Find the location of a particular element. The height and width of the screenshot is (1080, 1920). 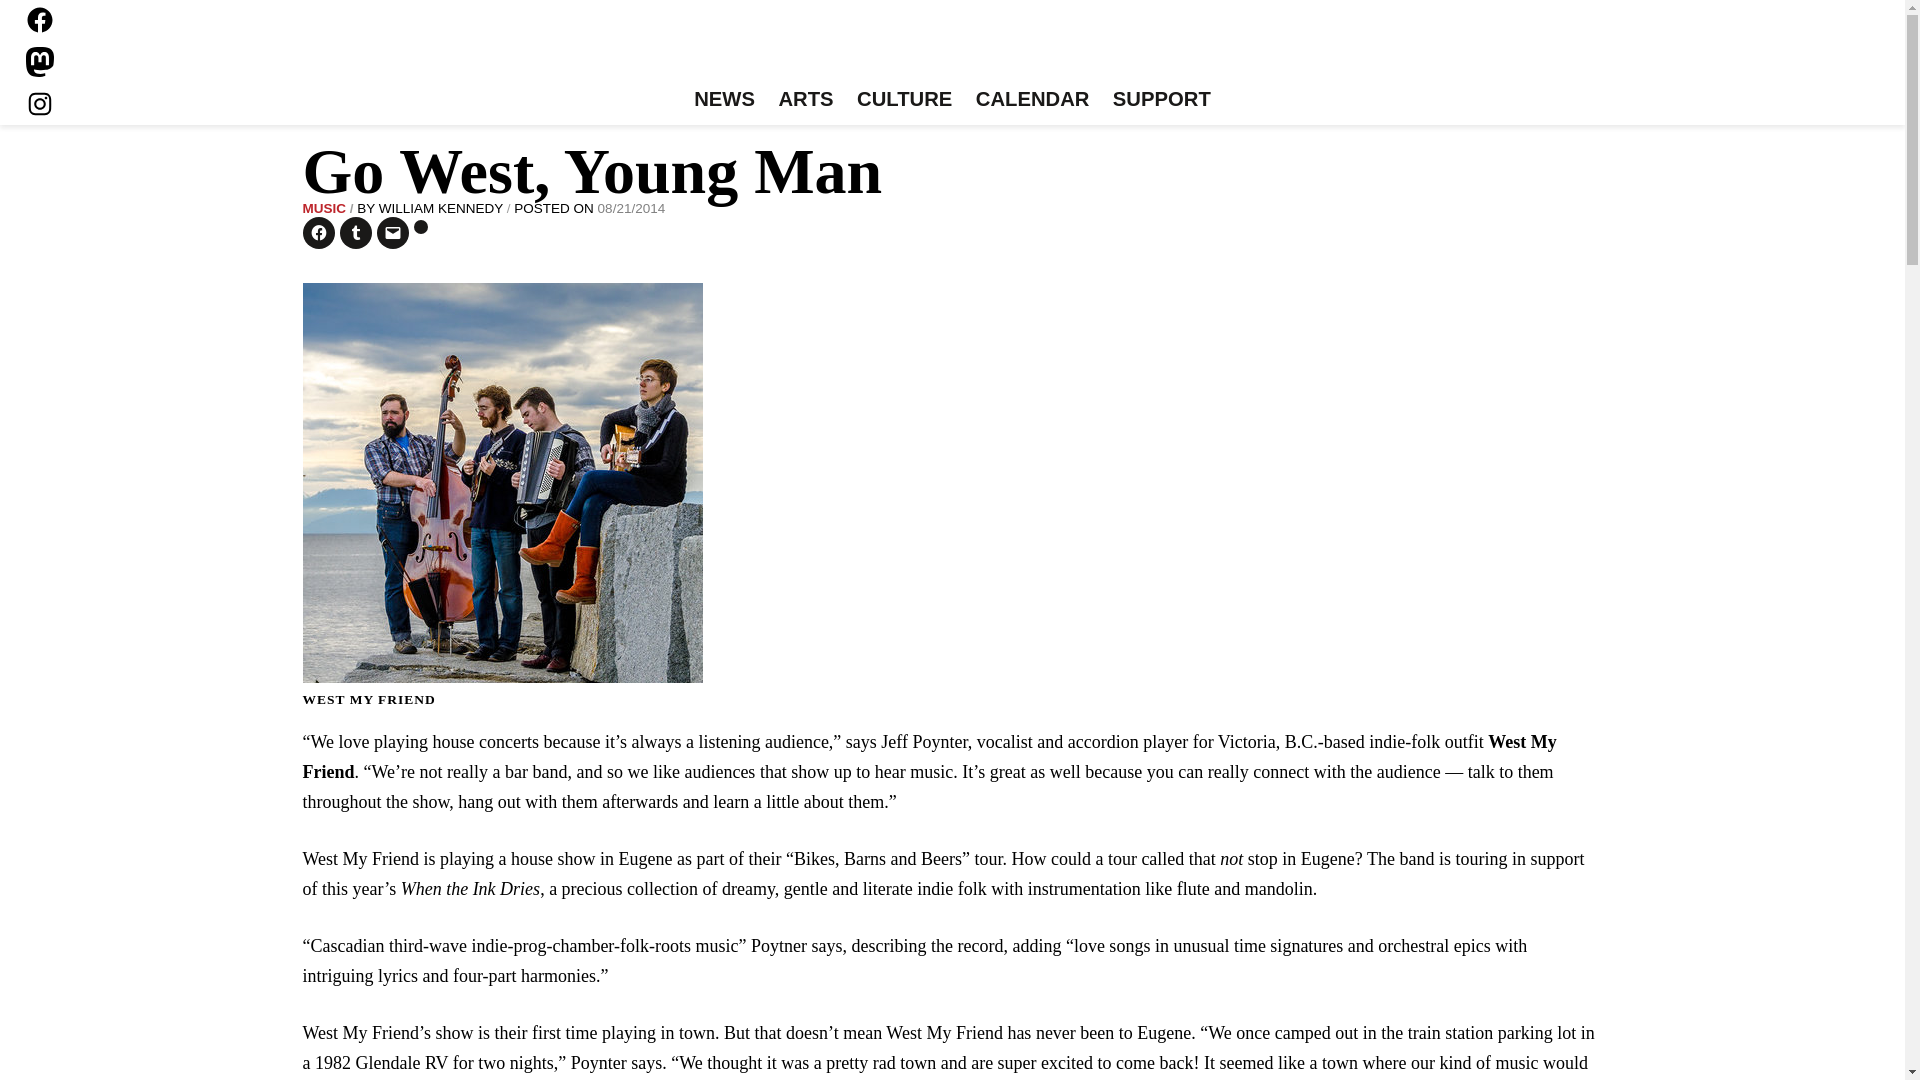

Eugene Weekly is located at coordinates (952, 48).